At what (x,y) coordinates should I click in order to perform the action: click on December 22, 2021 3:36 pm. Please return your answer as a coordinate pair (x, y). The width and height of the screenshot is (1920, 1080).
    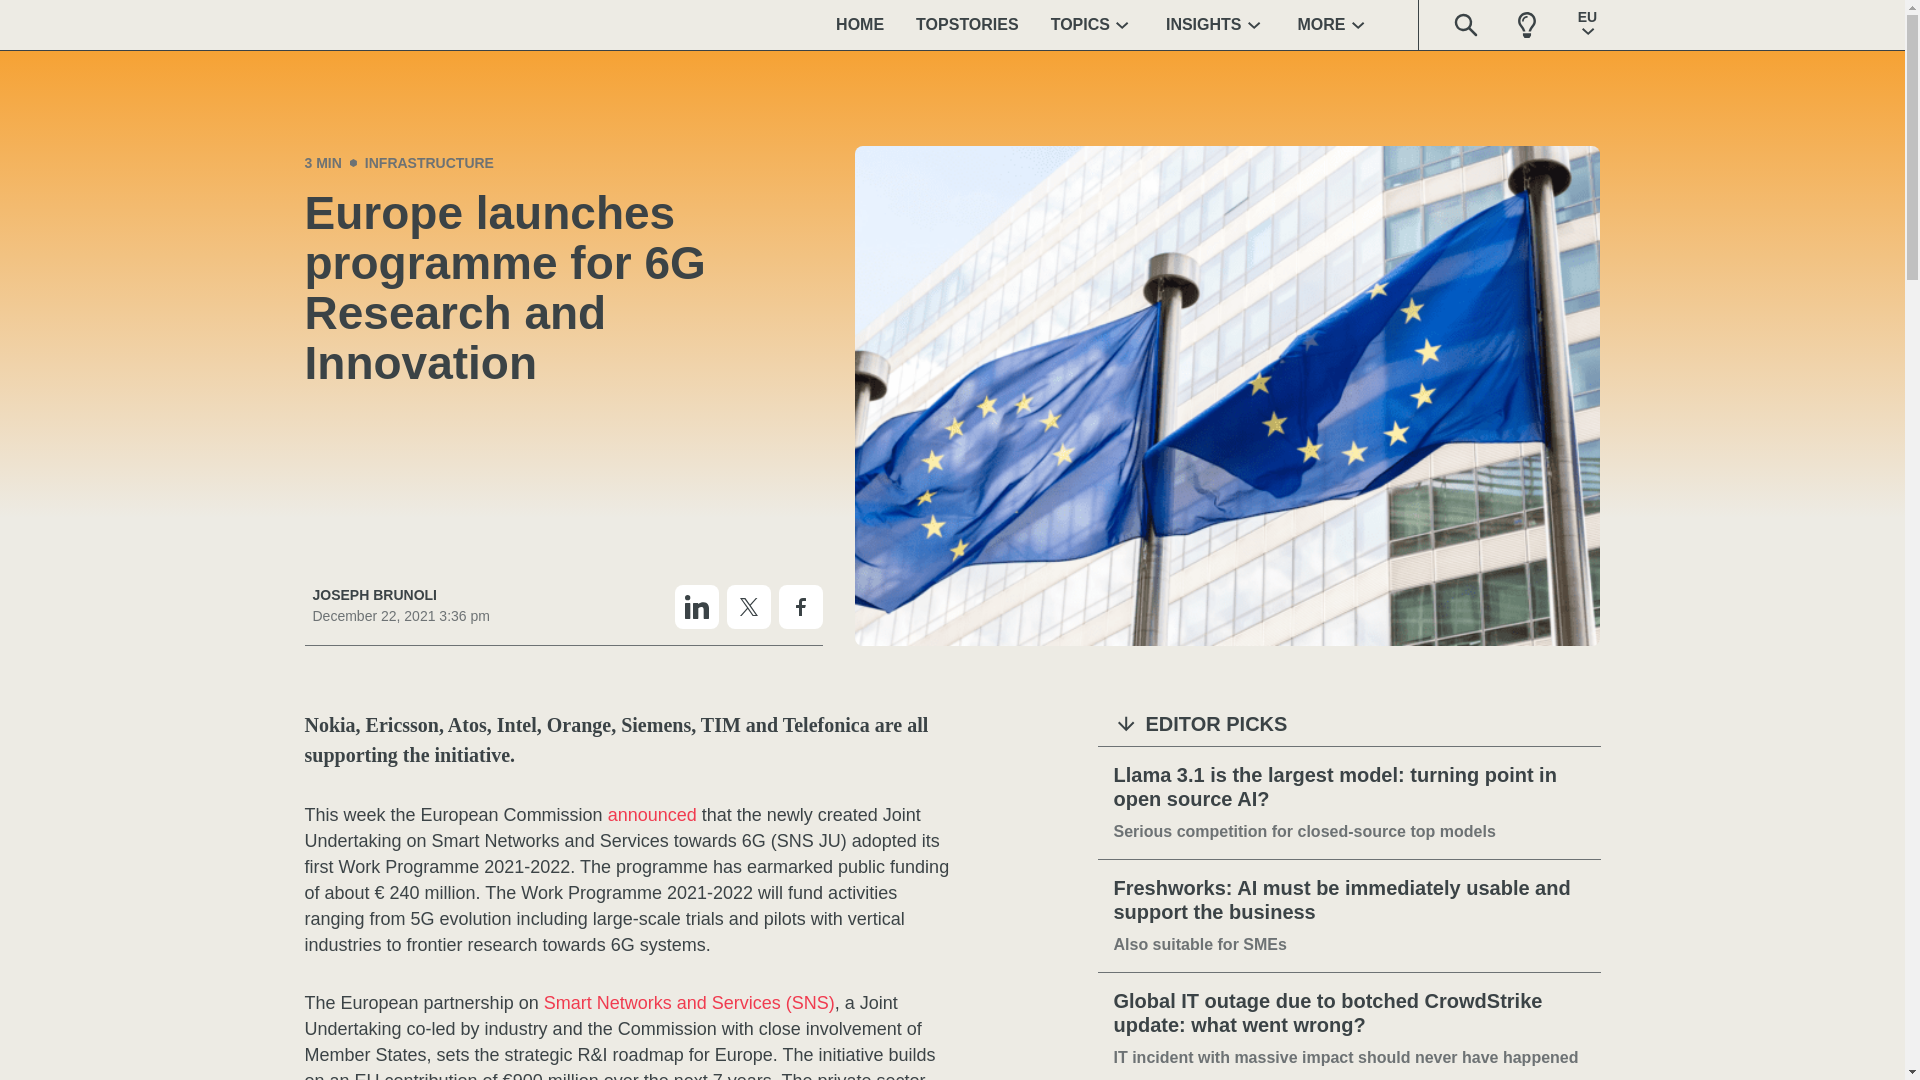
    Looking at the image, I should click on (400, 616).